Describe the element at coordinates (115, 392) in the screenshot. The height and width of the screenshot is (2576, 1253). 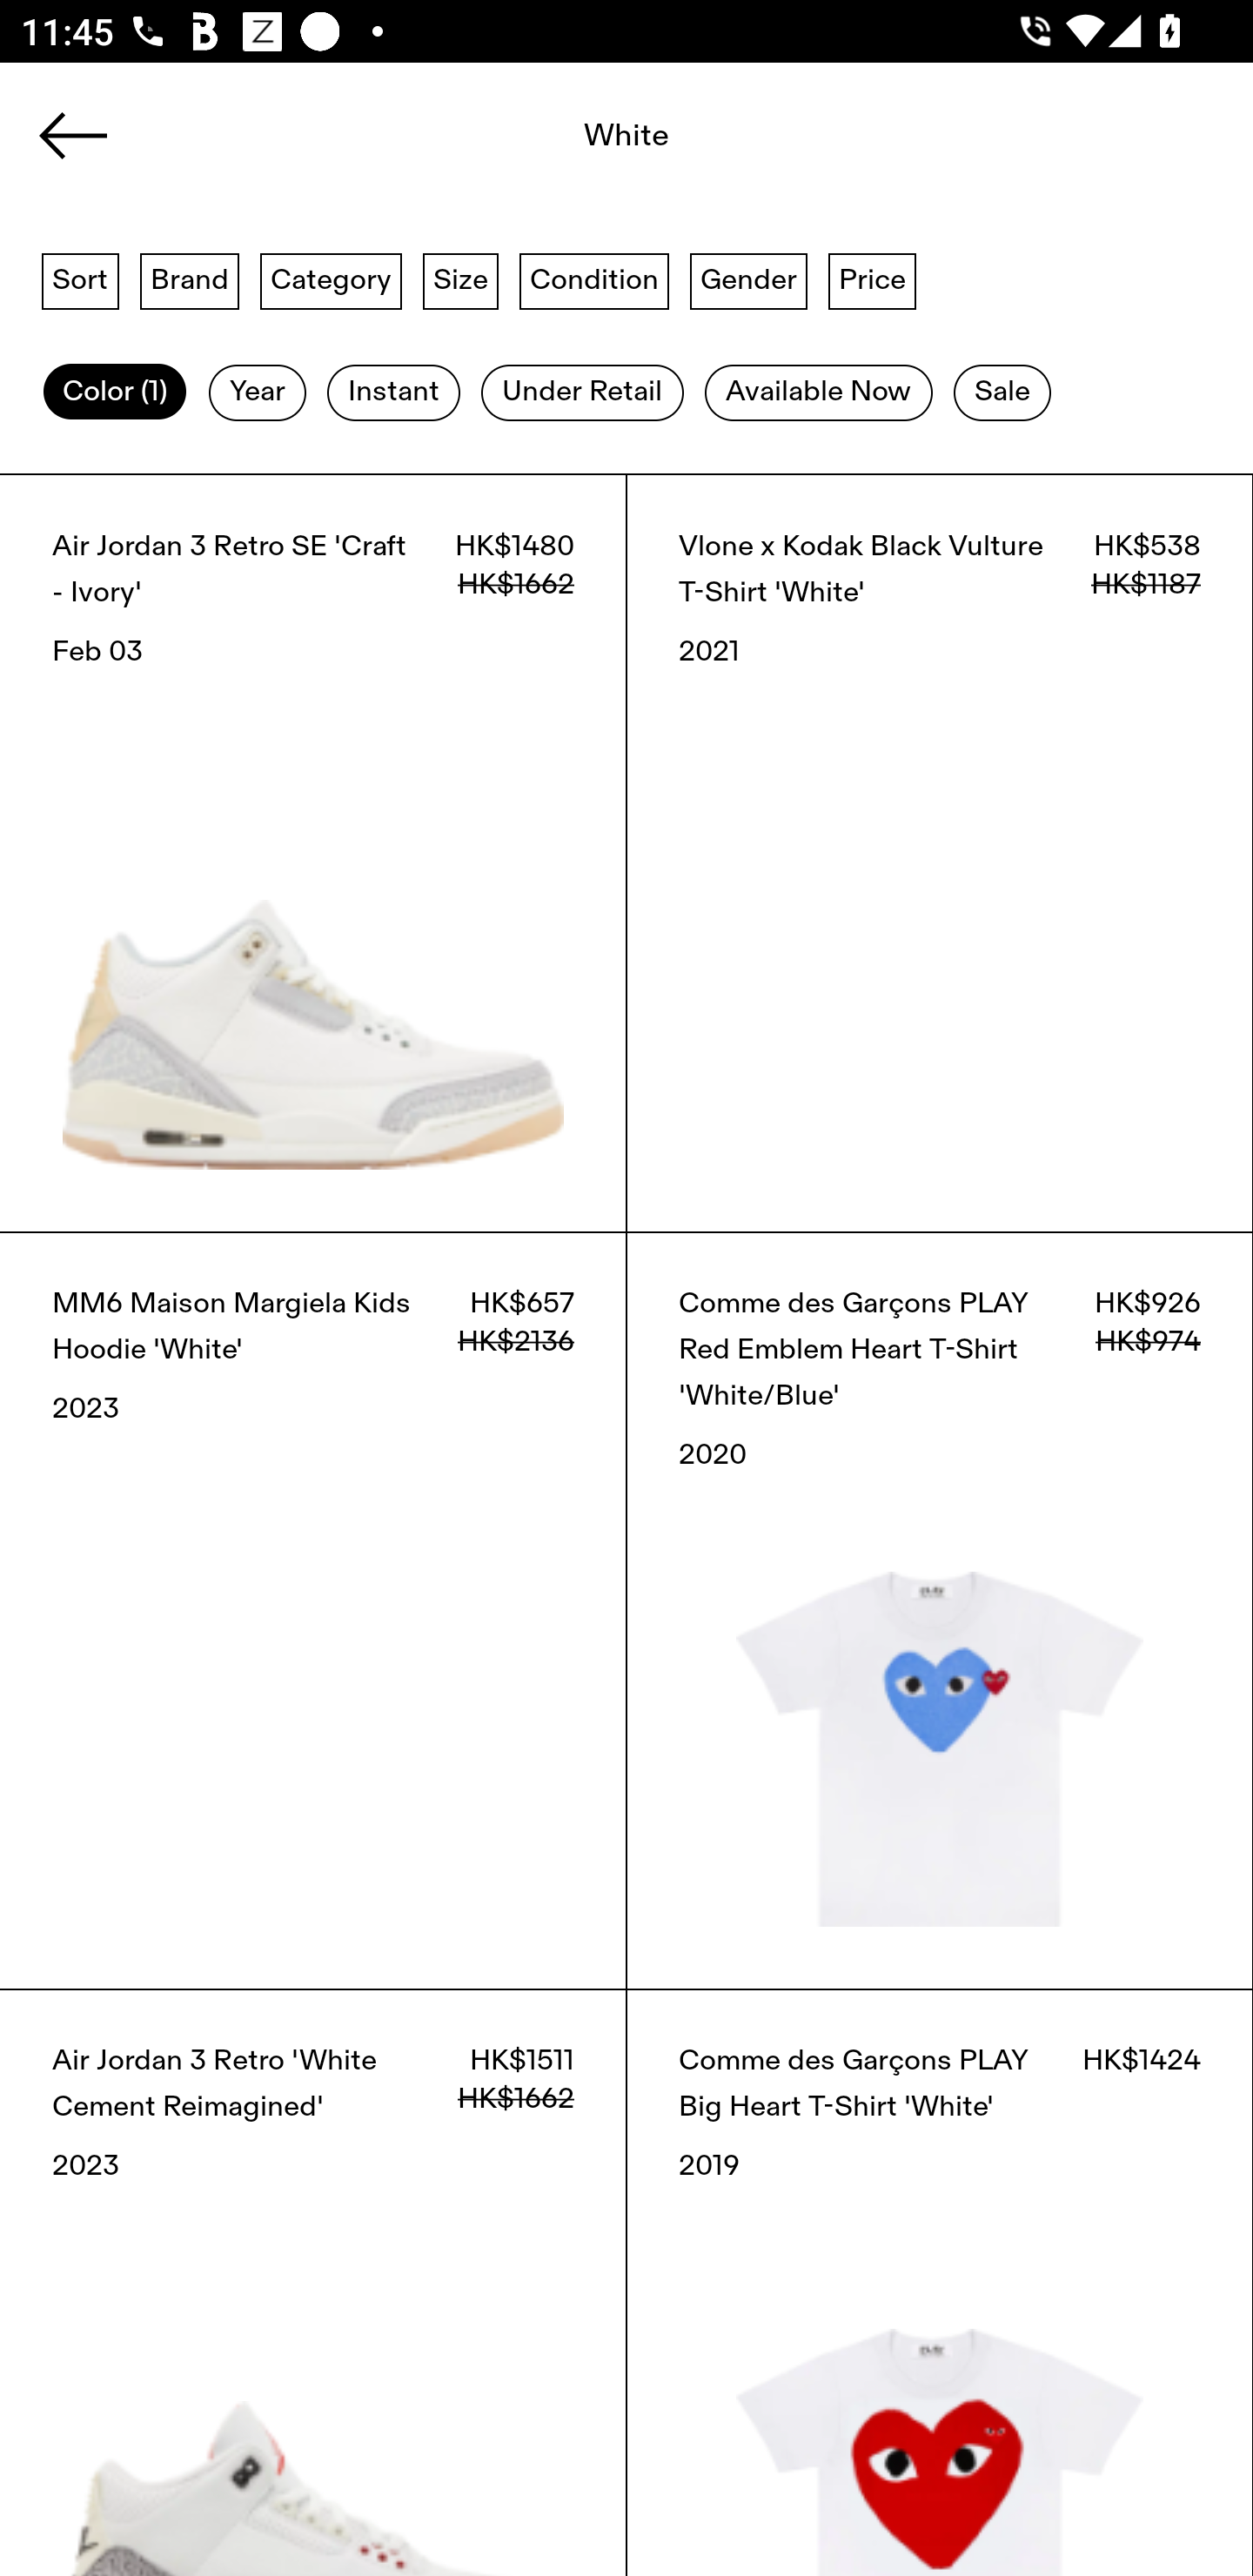
I see `Color (1)` at that location.